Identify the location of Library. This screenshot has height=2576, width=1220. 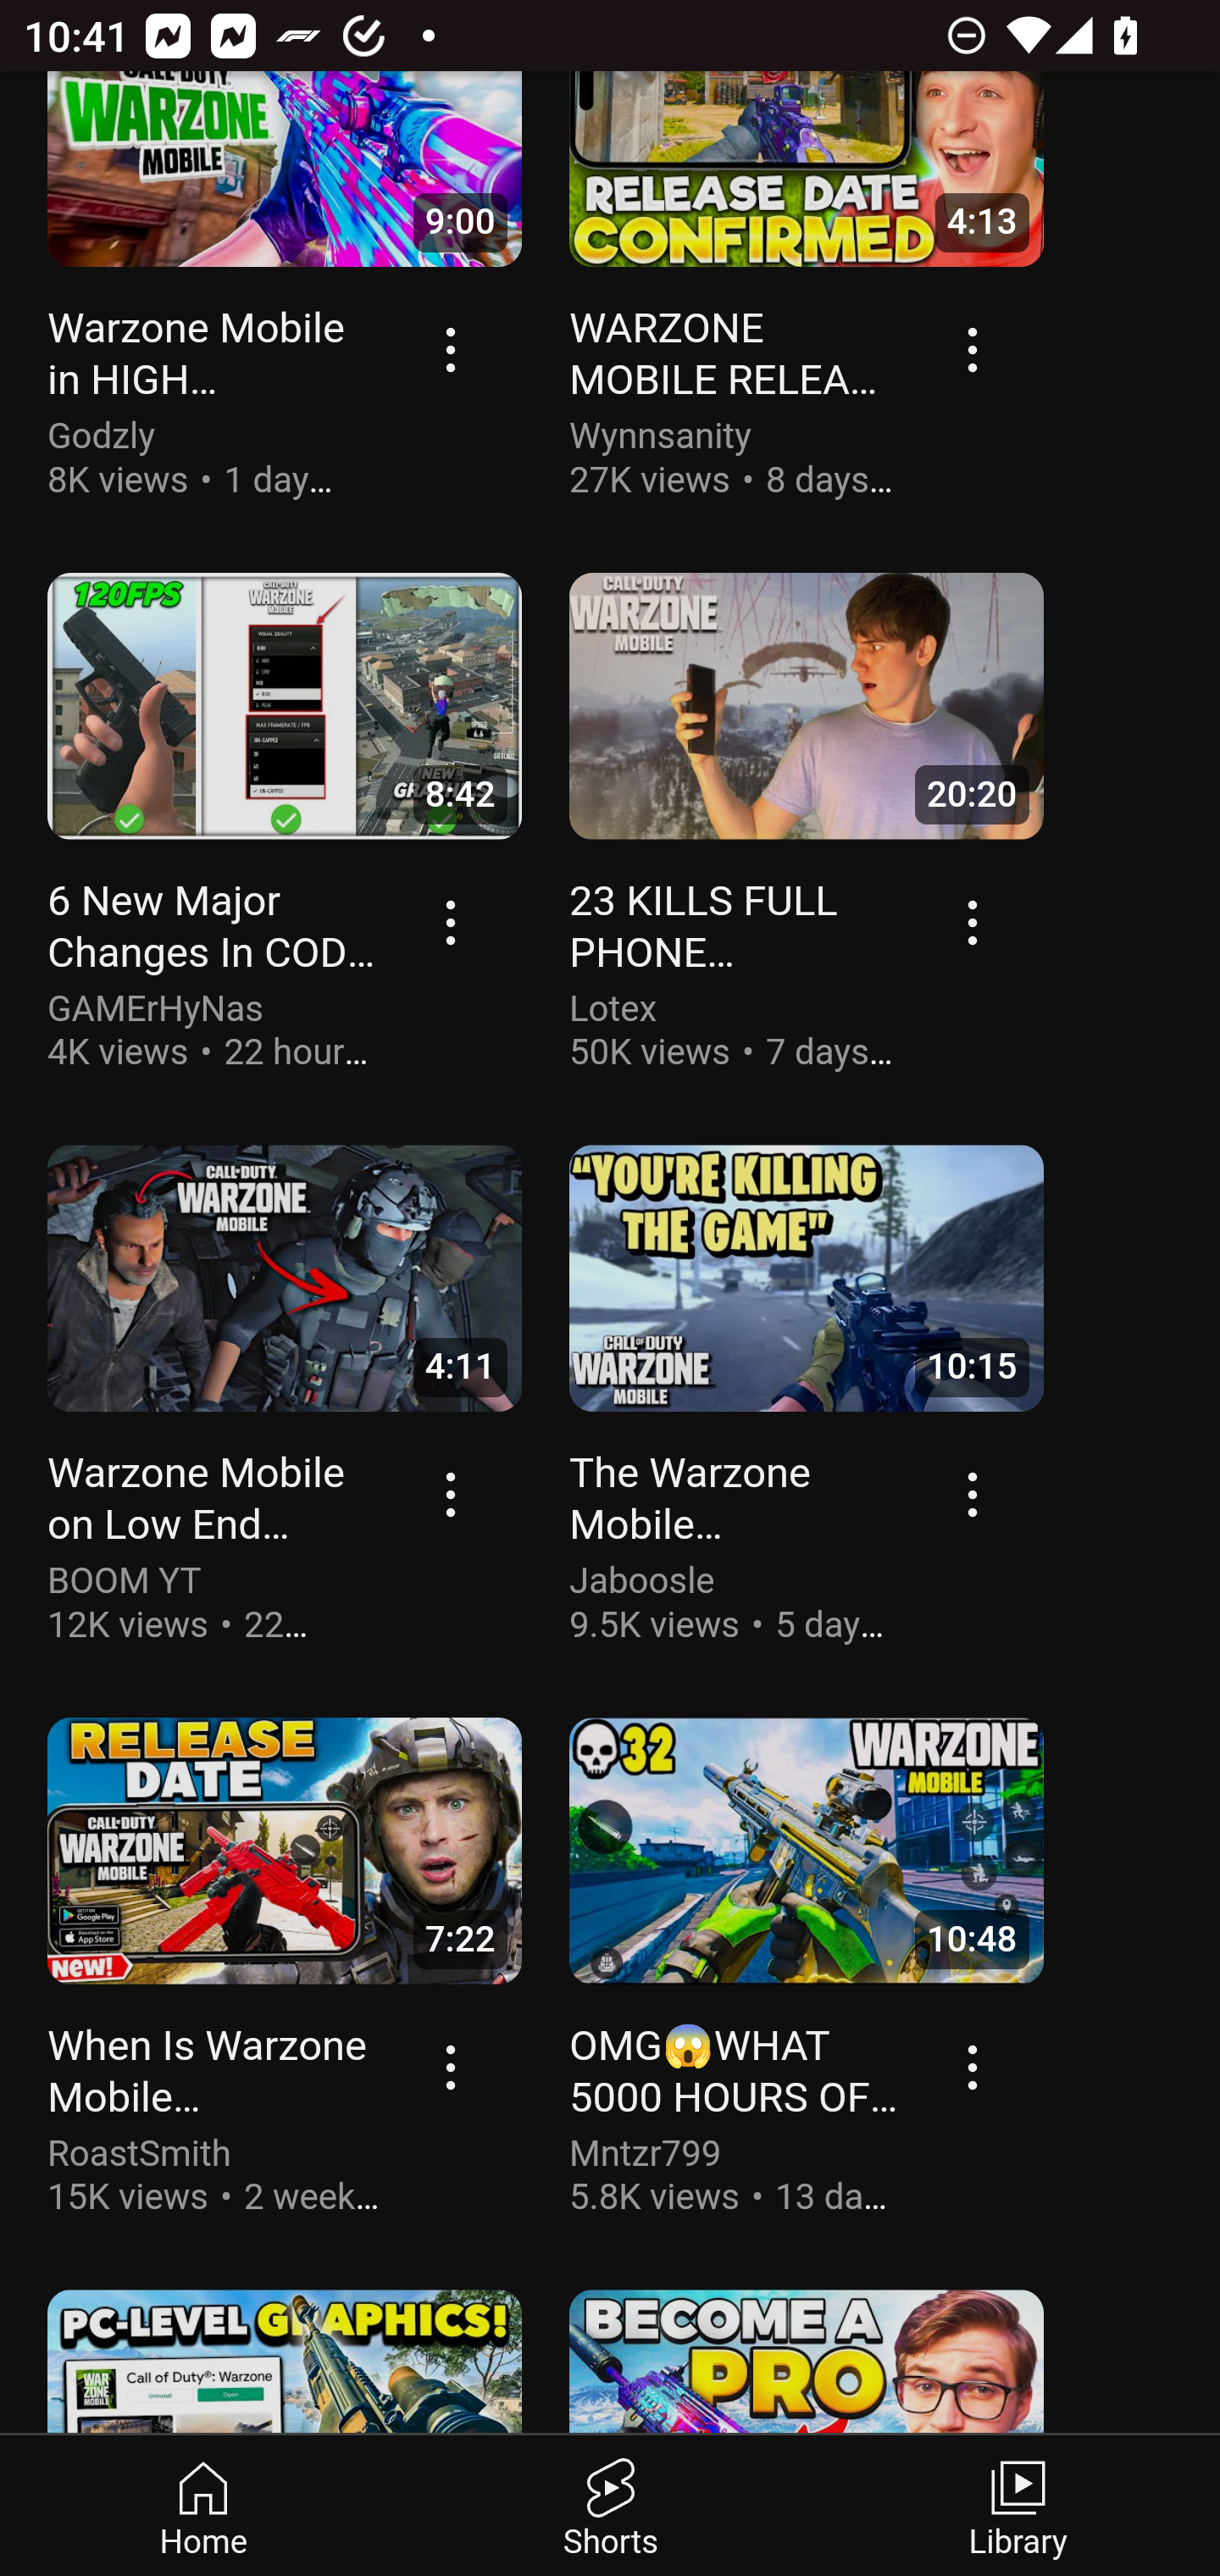
(1017, 2507).